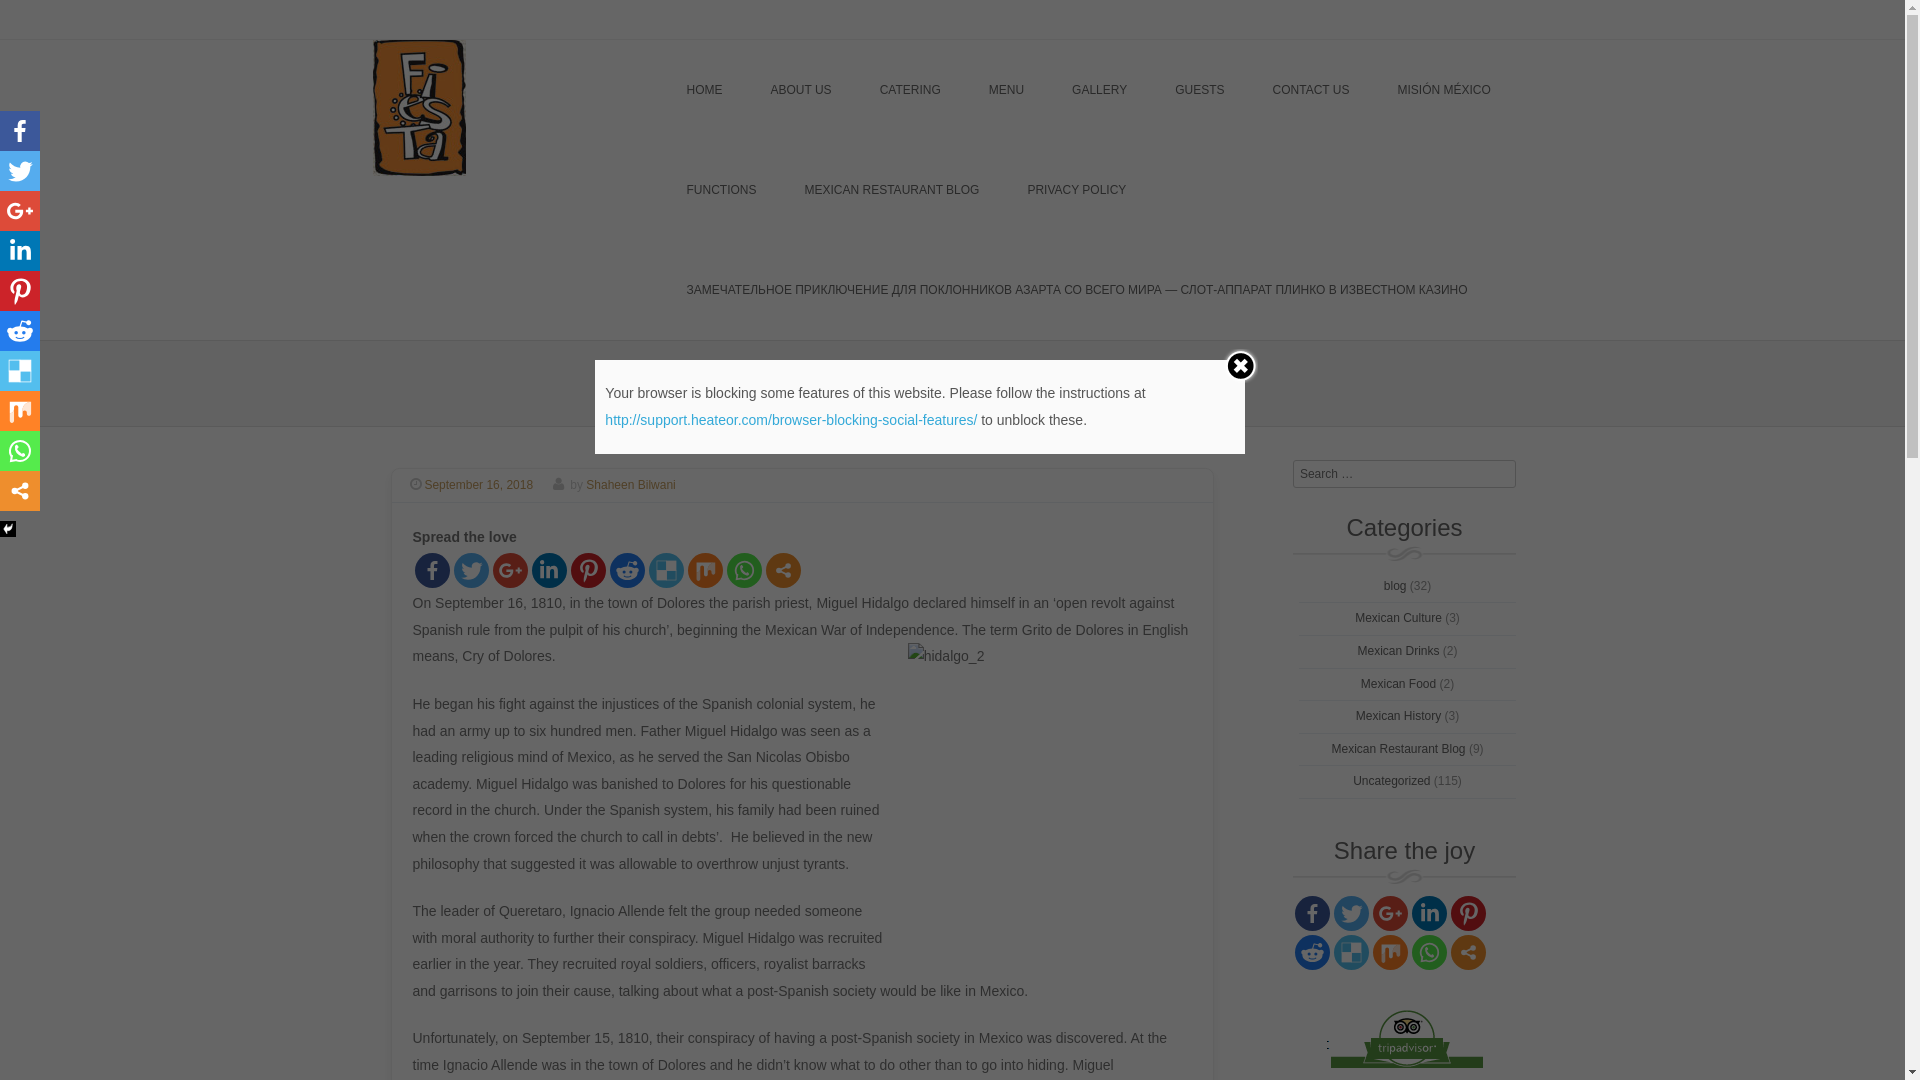 The width and height of the screenshot is (1920, 1080). What do you see at coordinates (666, 570) in the screenshot?
I see `Delicious` at bounding box center [666, 570].